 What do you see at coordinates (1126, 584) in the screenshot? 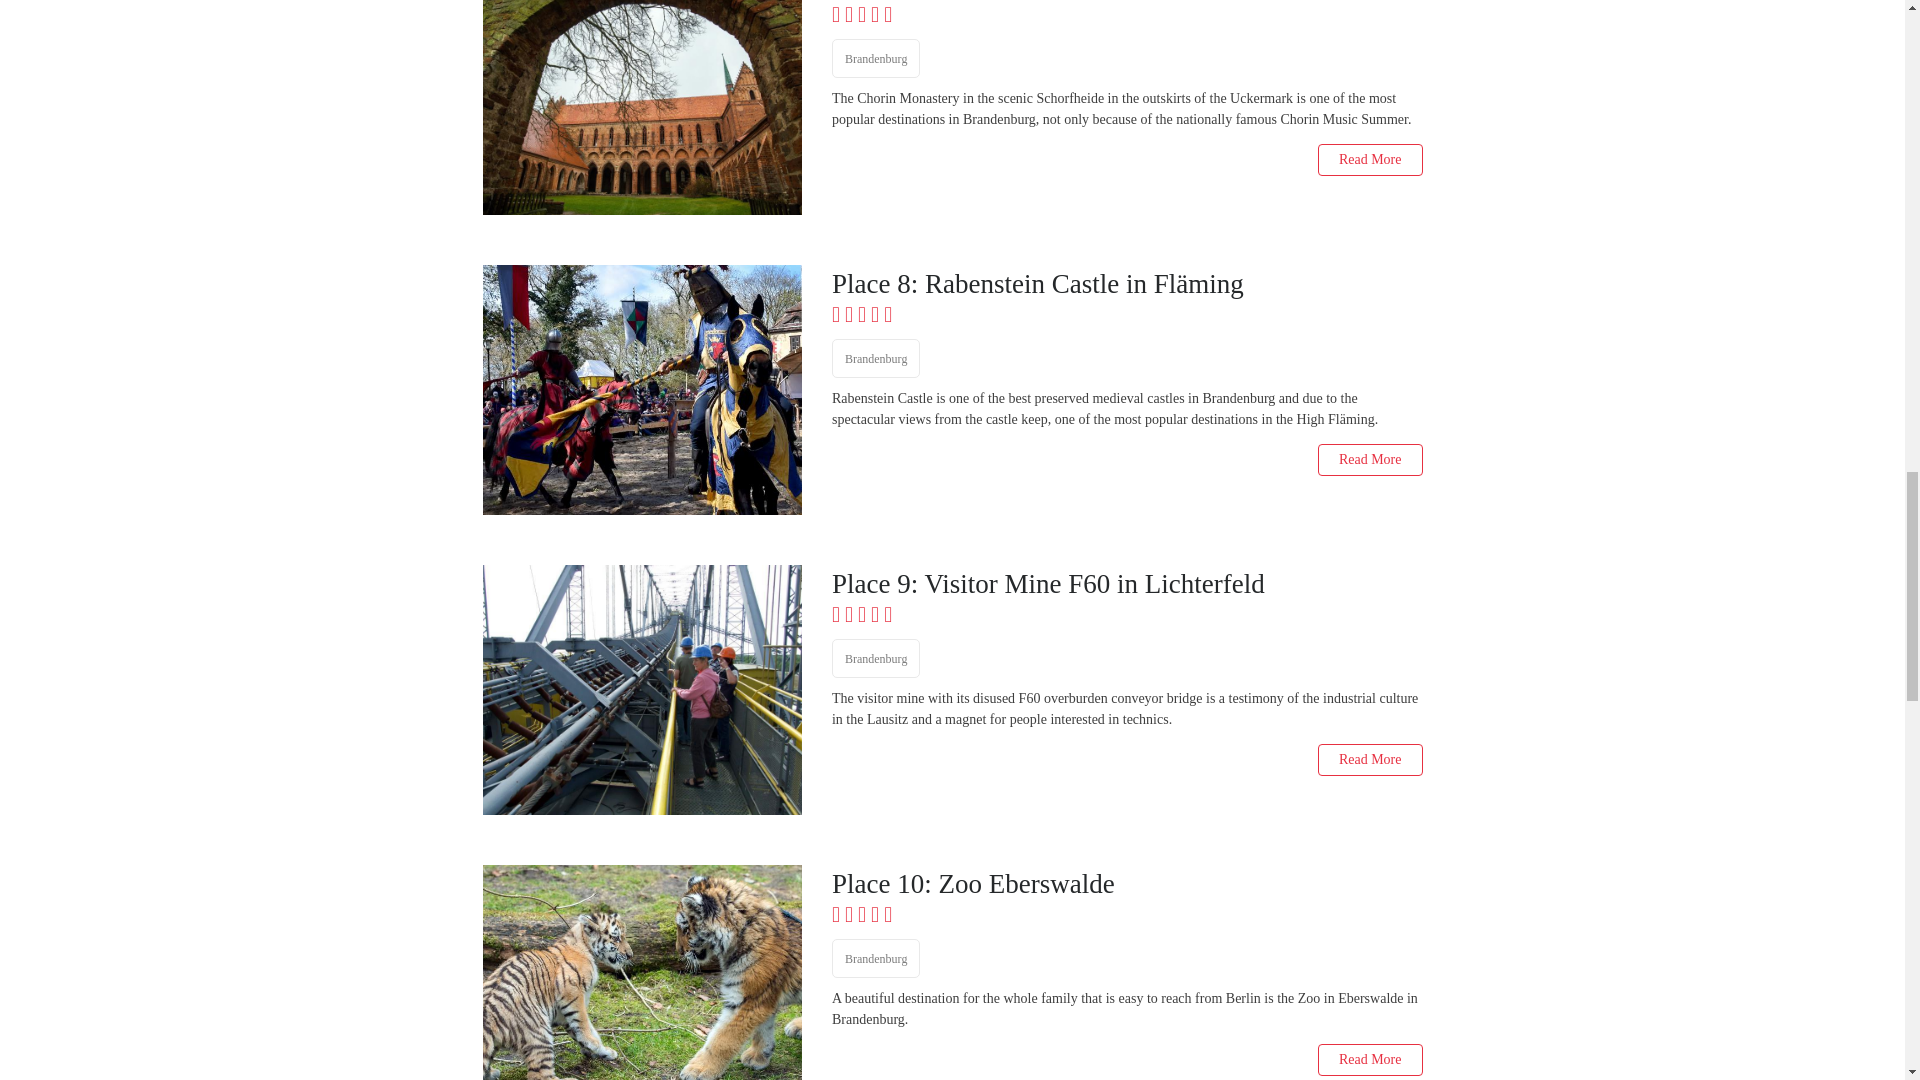
I see `Place 9: Visitor Mine F60 in Lichterfeld` at bounding box center [1126, 584].